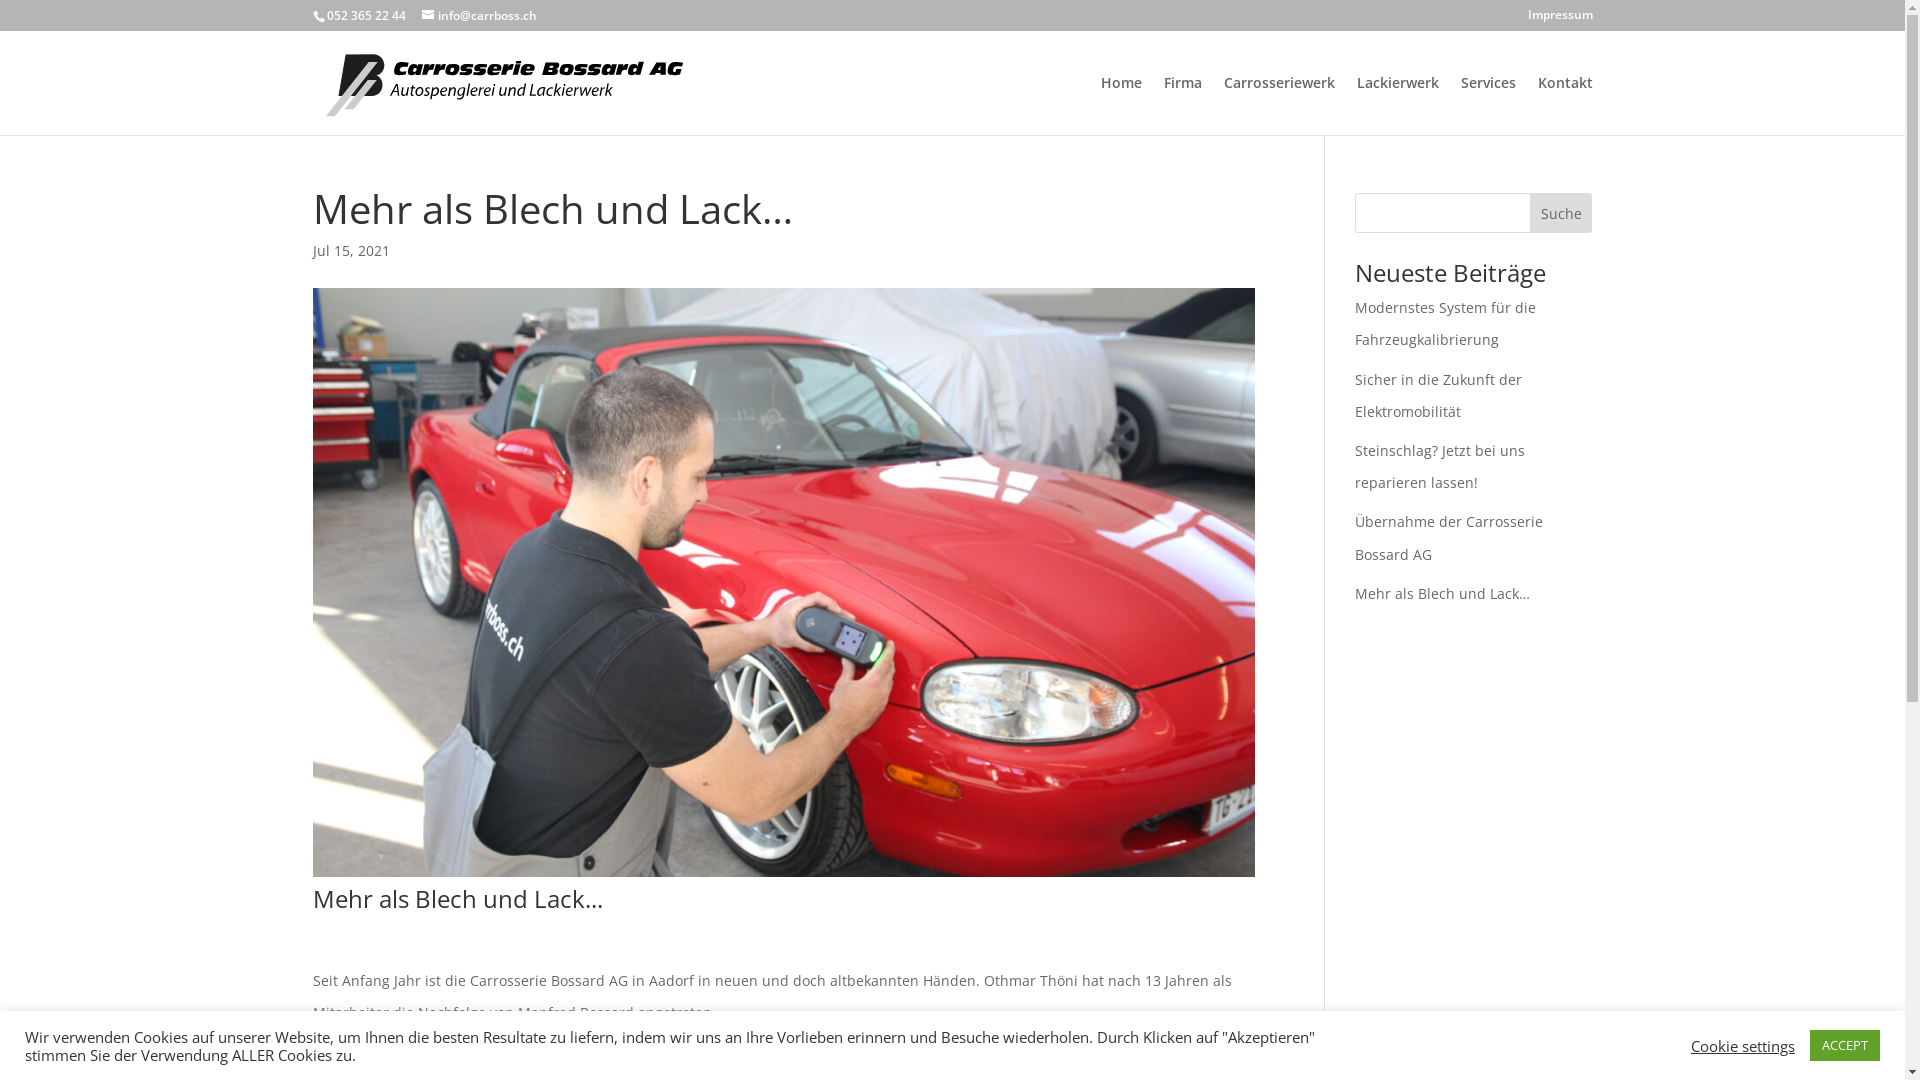 The width and height of the screenshot is (1920, 1080). Describe the element at coordinates (1280, 106) in the screenshot. I see `Carrosseriewerk` at that location.